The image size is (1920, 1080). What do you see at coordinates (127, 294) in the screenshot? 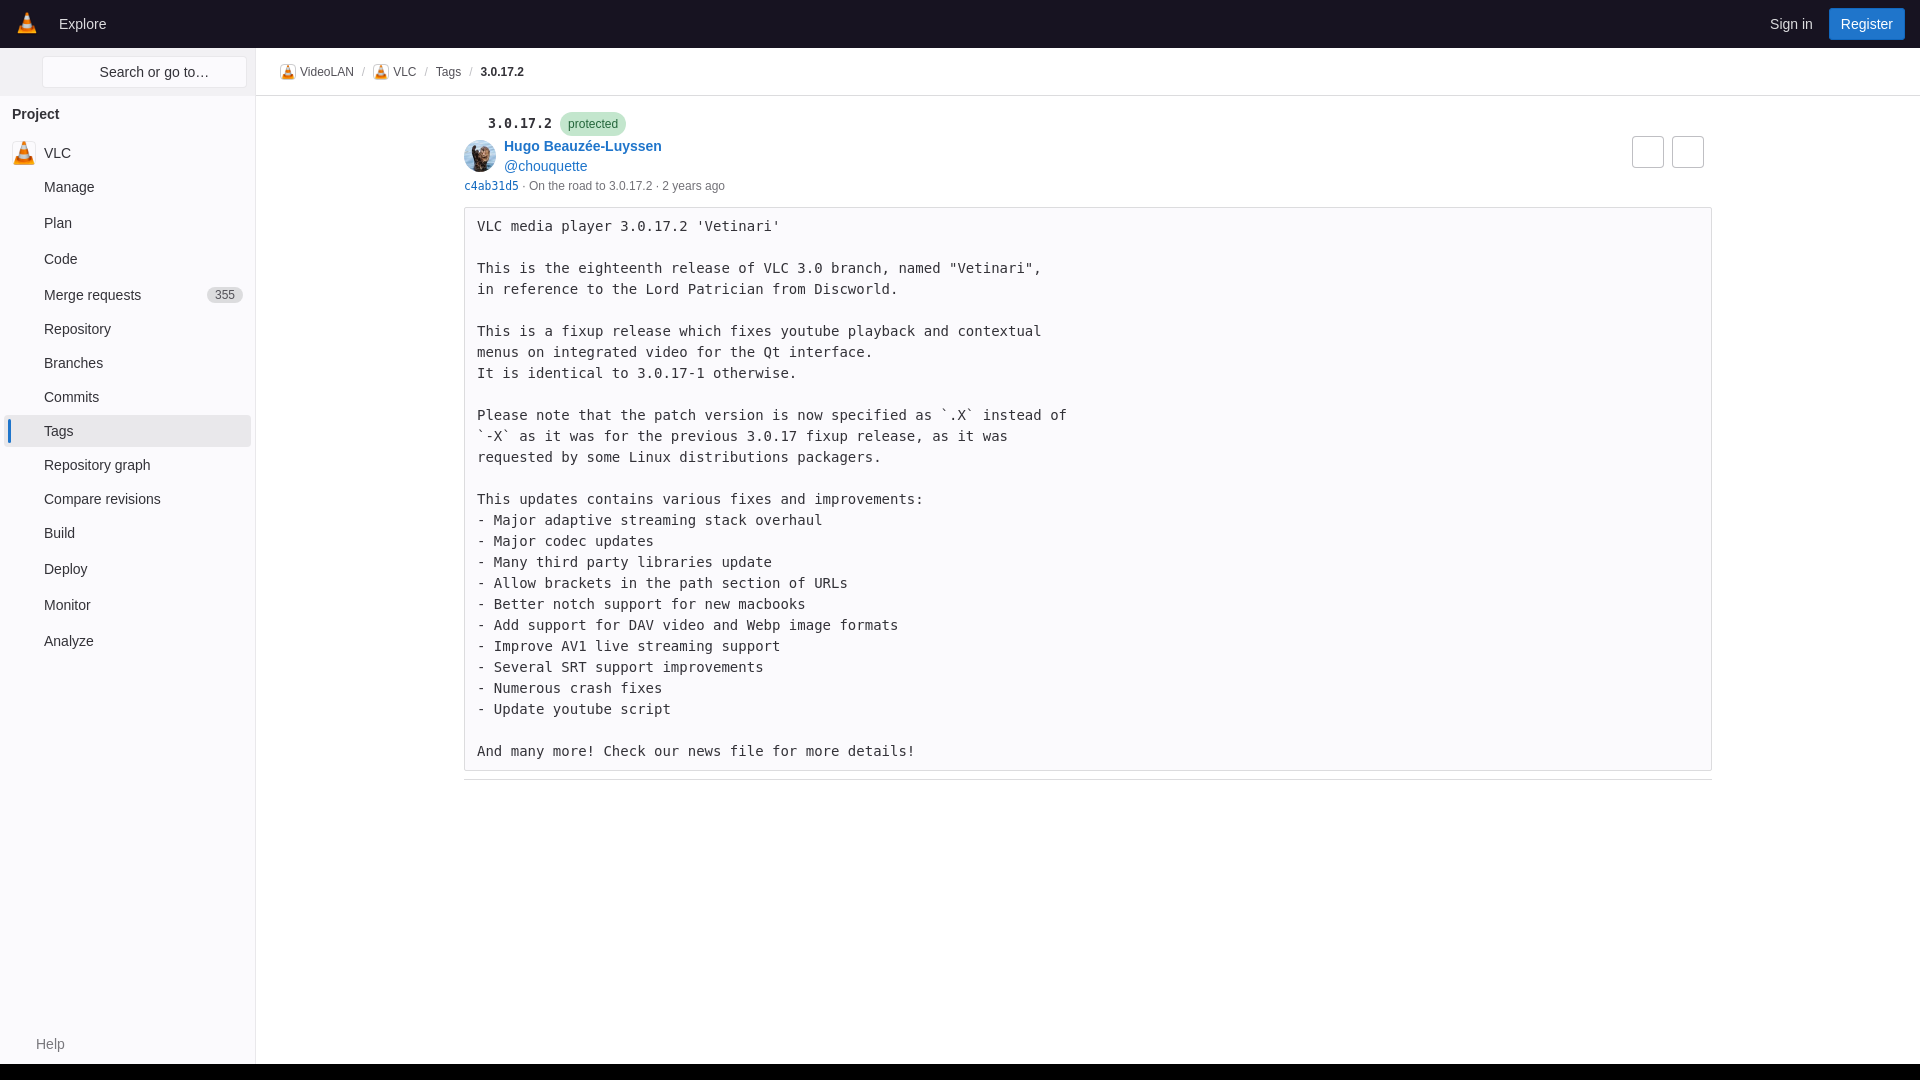
I see `Manage` at bounding box center [127, 294].